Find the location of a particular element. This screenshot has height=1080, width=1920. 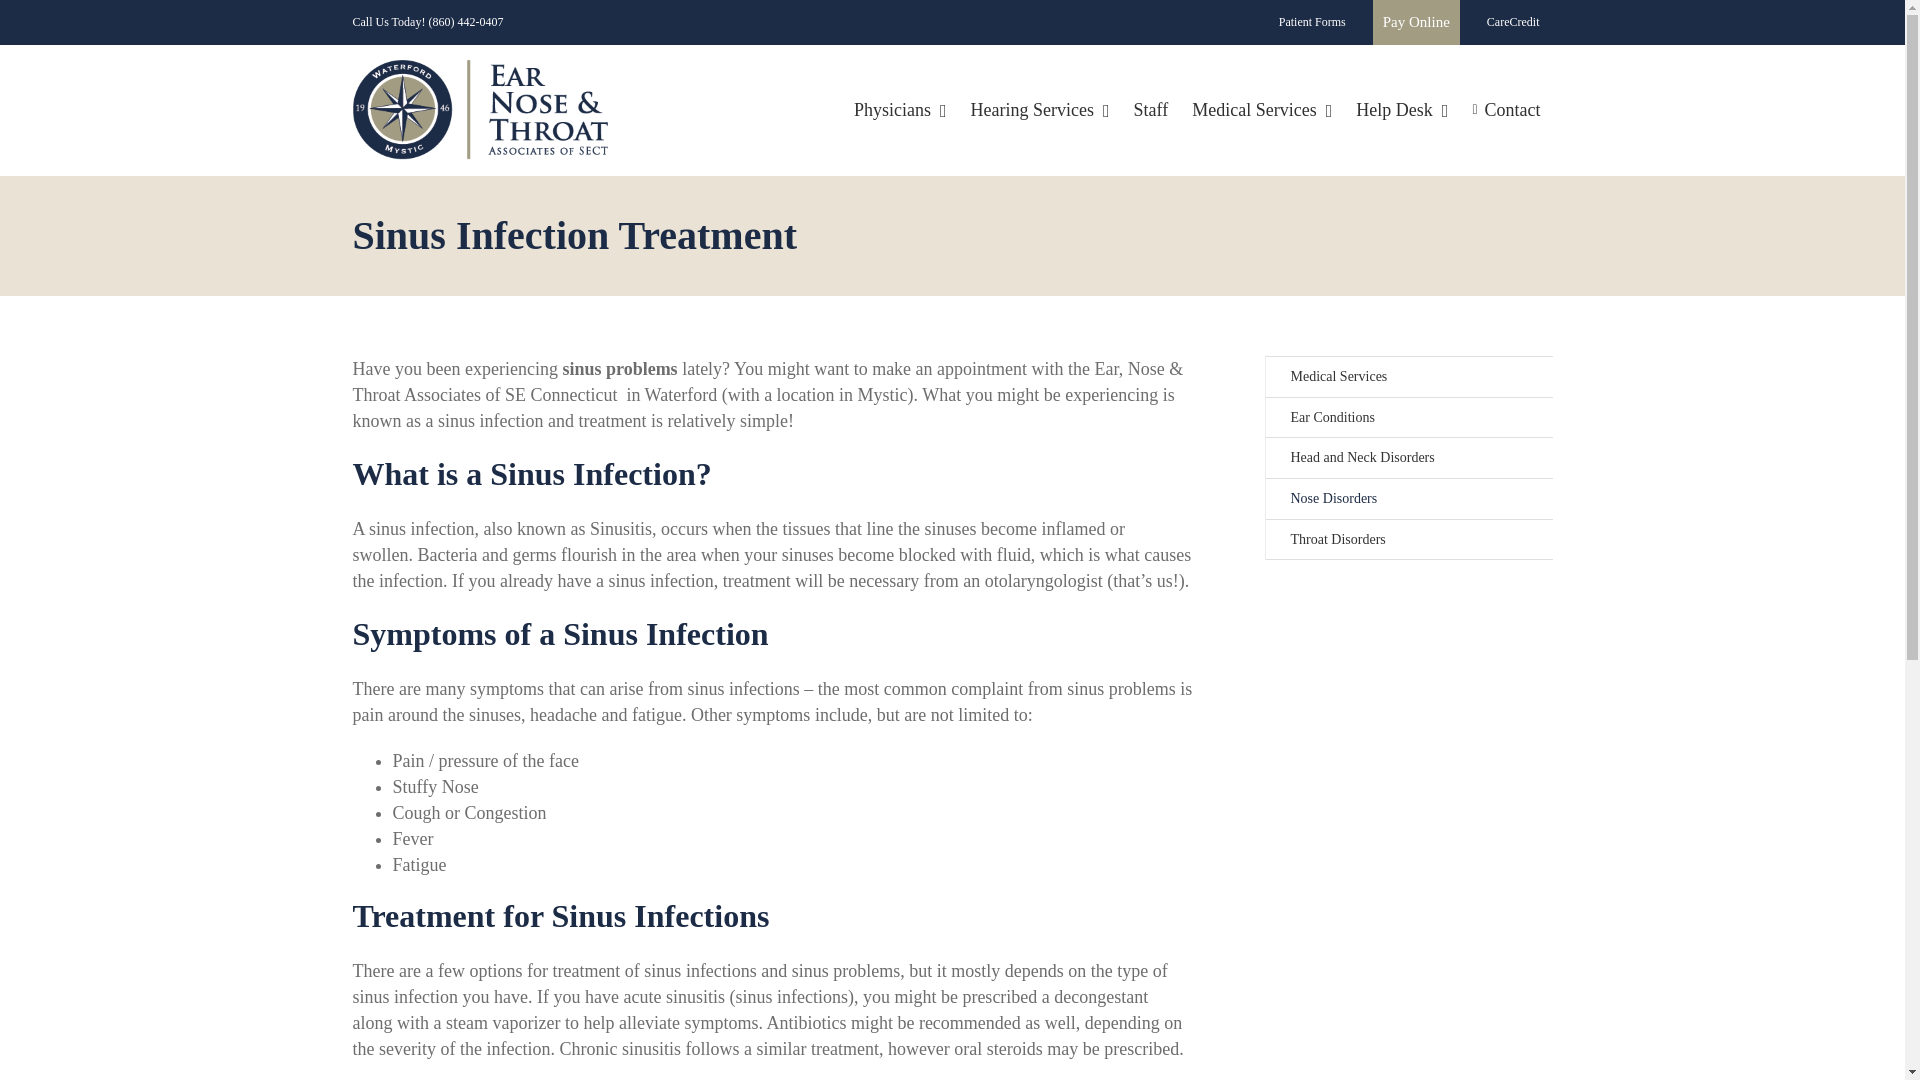

Help Desk is located at coordinates (1402, 110).